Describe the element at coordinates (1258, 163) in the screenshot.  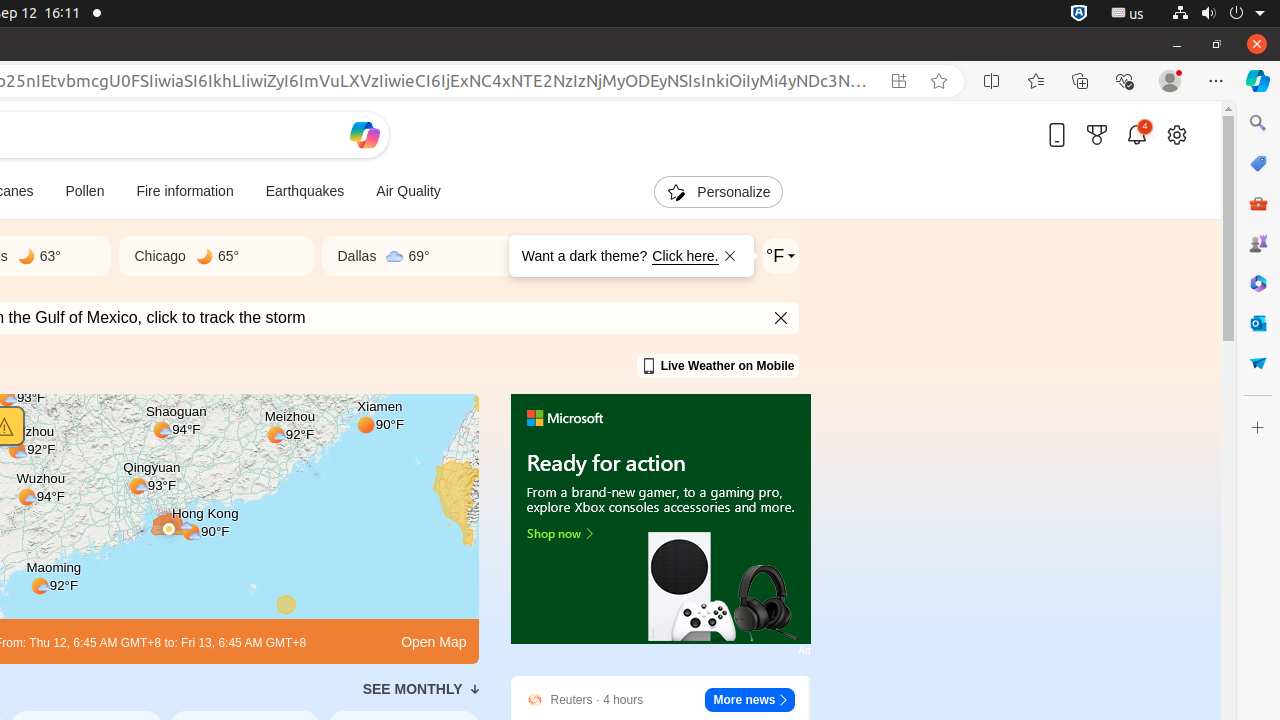
I see `Microsoft Shopping` at that location.